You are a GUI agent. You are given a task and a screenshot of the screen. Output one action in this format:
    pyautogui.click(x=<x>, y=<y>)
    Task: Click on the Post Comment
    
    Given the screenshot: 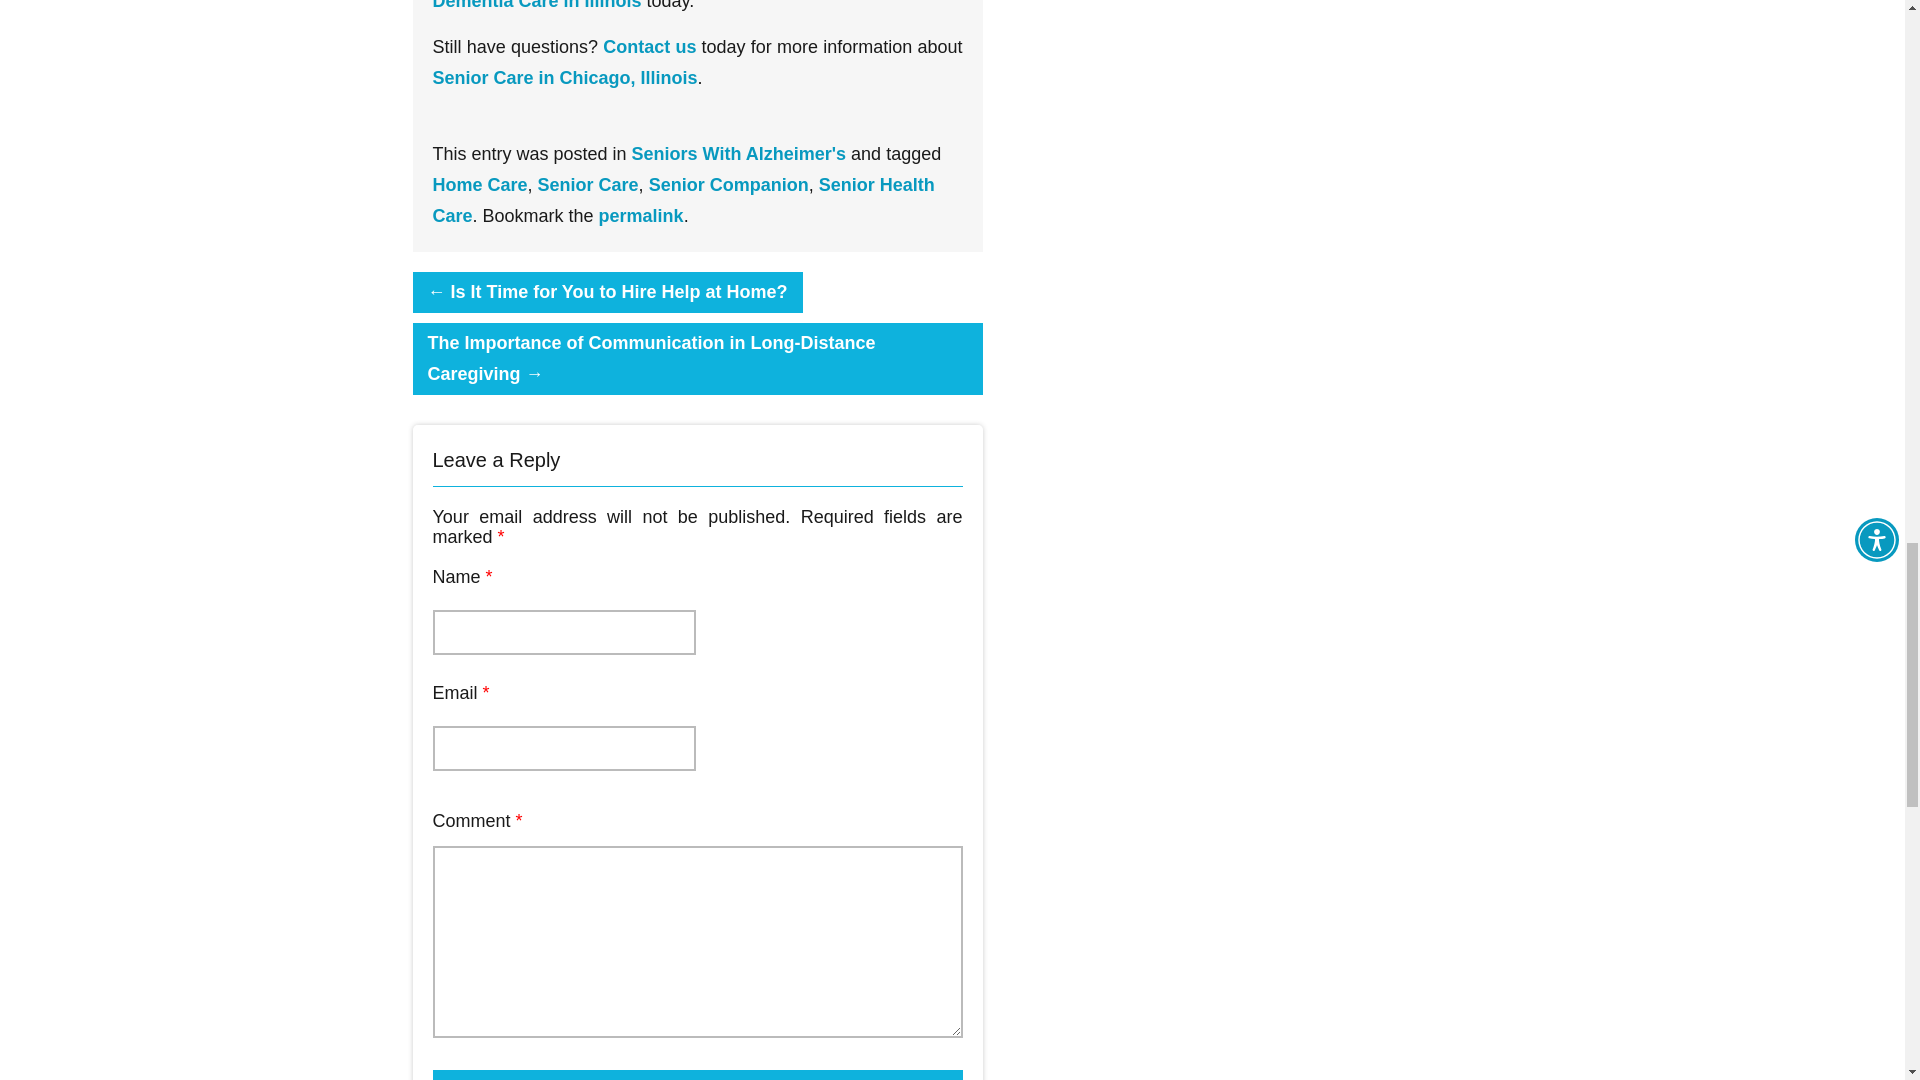 What is the action you would take?
    pyautogui.click(x=696, y=1075)
    